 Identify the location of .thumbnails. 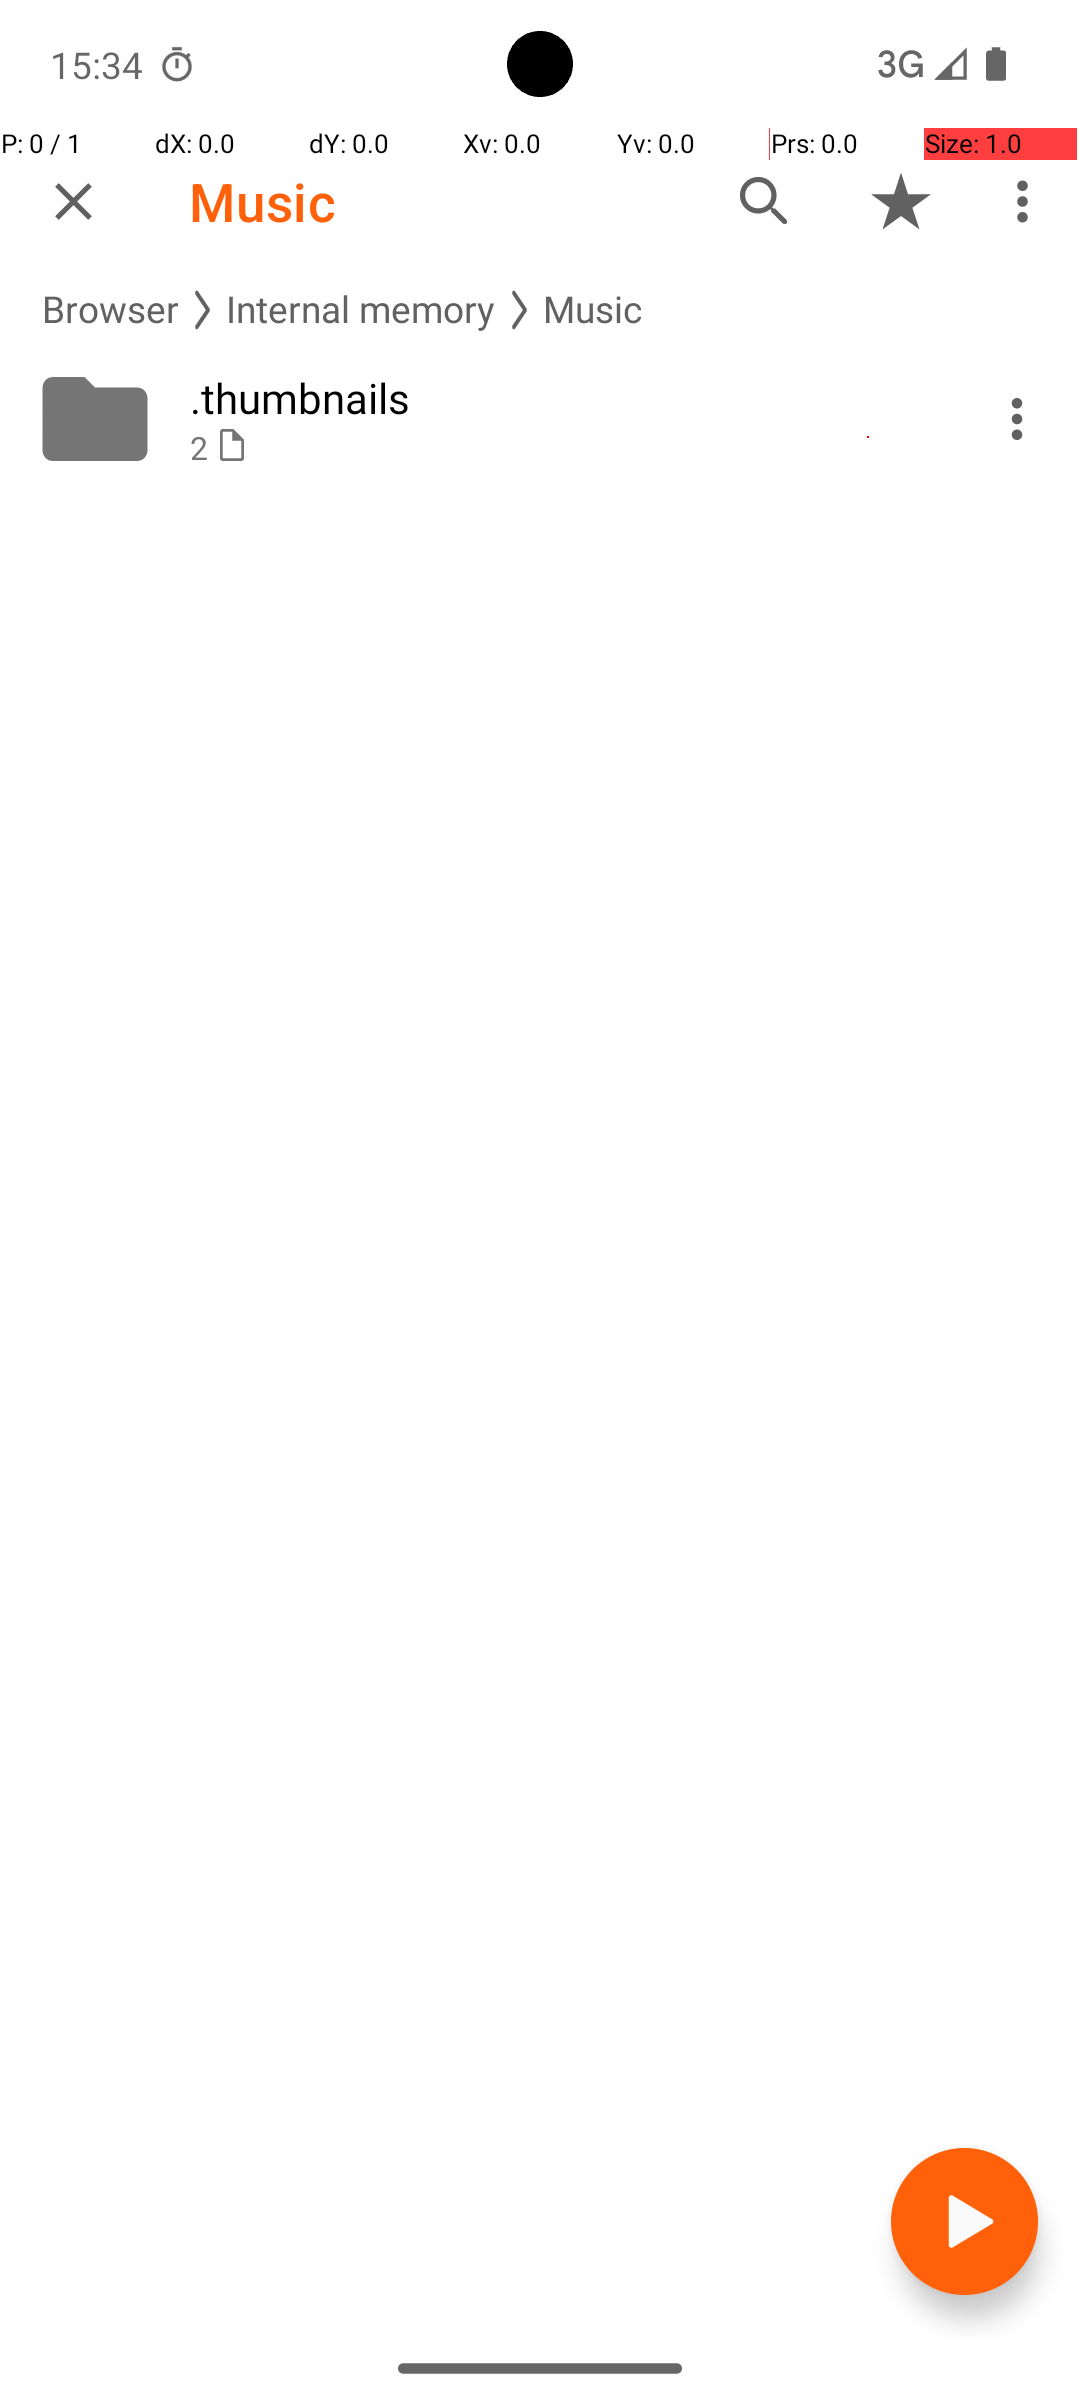
(562, 398).